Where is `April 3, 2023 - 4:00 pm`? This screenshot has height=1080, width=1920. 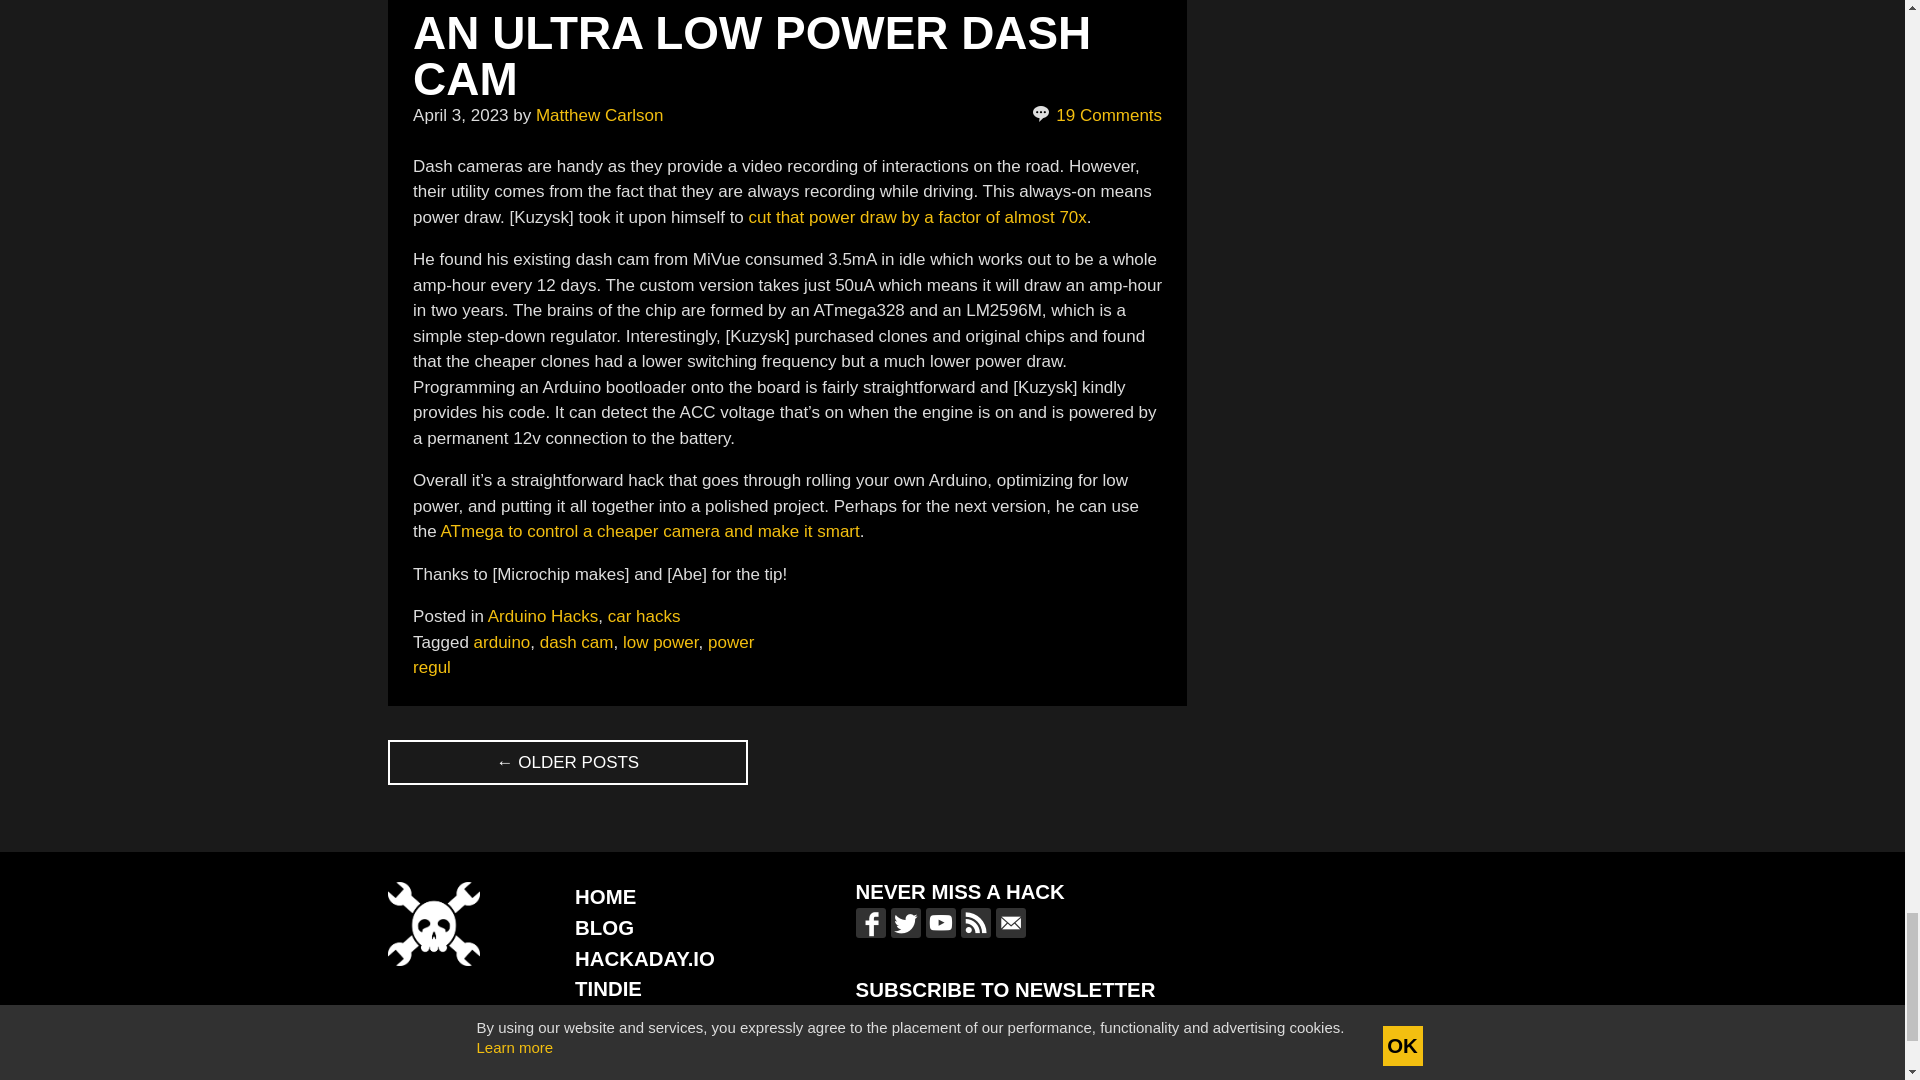 April 3, 2023 - 4:00 pm is located at coordinates (460, 115).